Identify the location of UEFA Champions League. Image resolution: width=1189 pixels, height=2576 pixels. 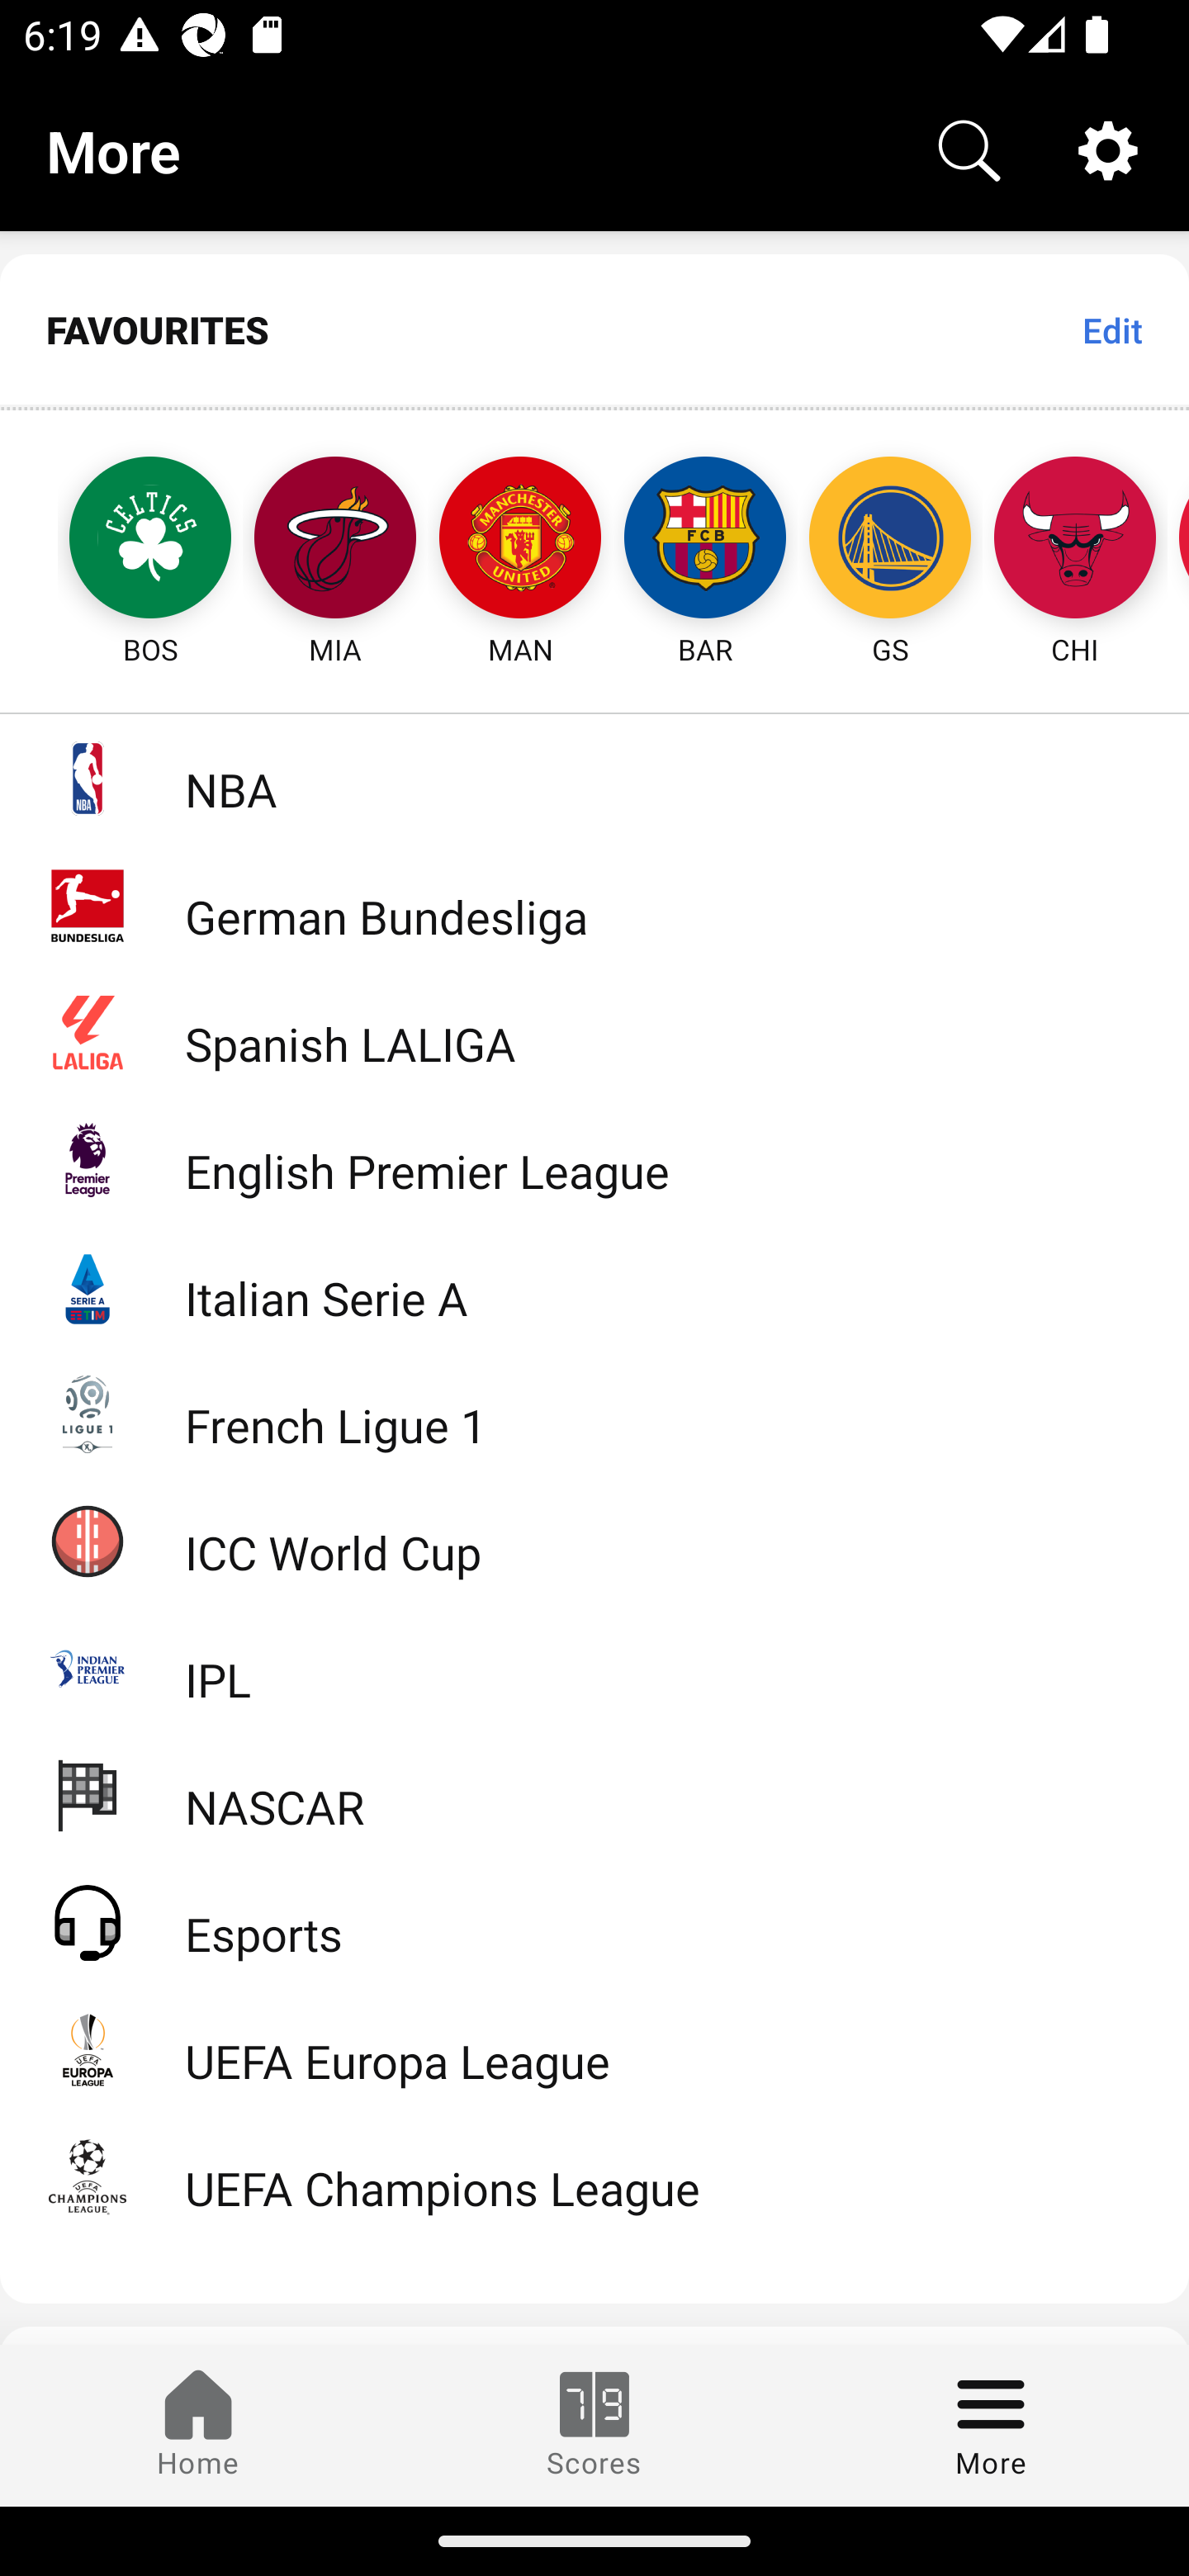
(594, 2176).